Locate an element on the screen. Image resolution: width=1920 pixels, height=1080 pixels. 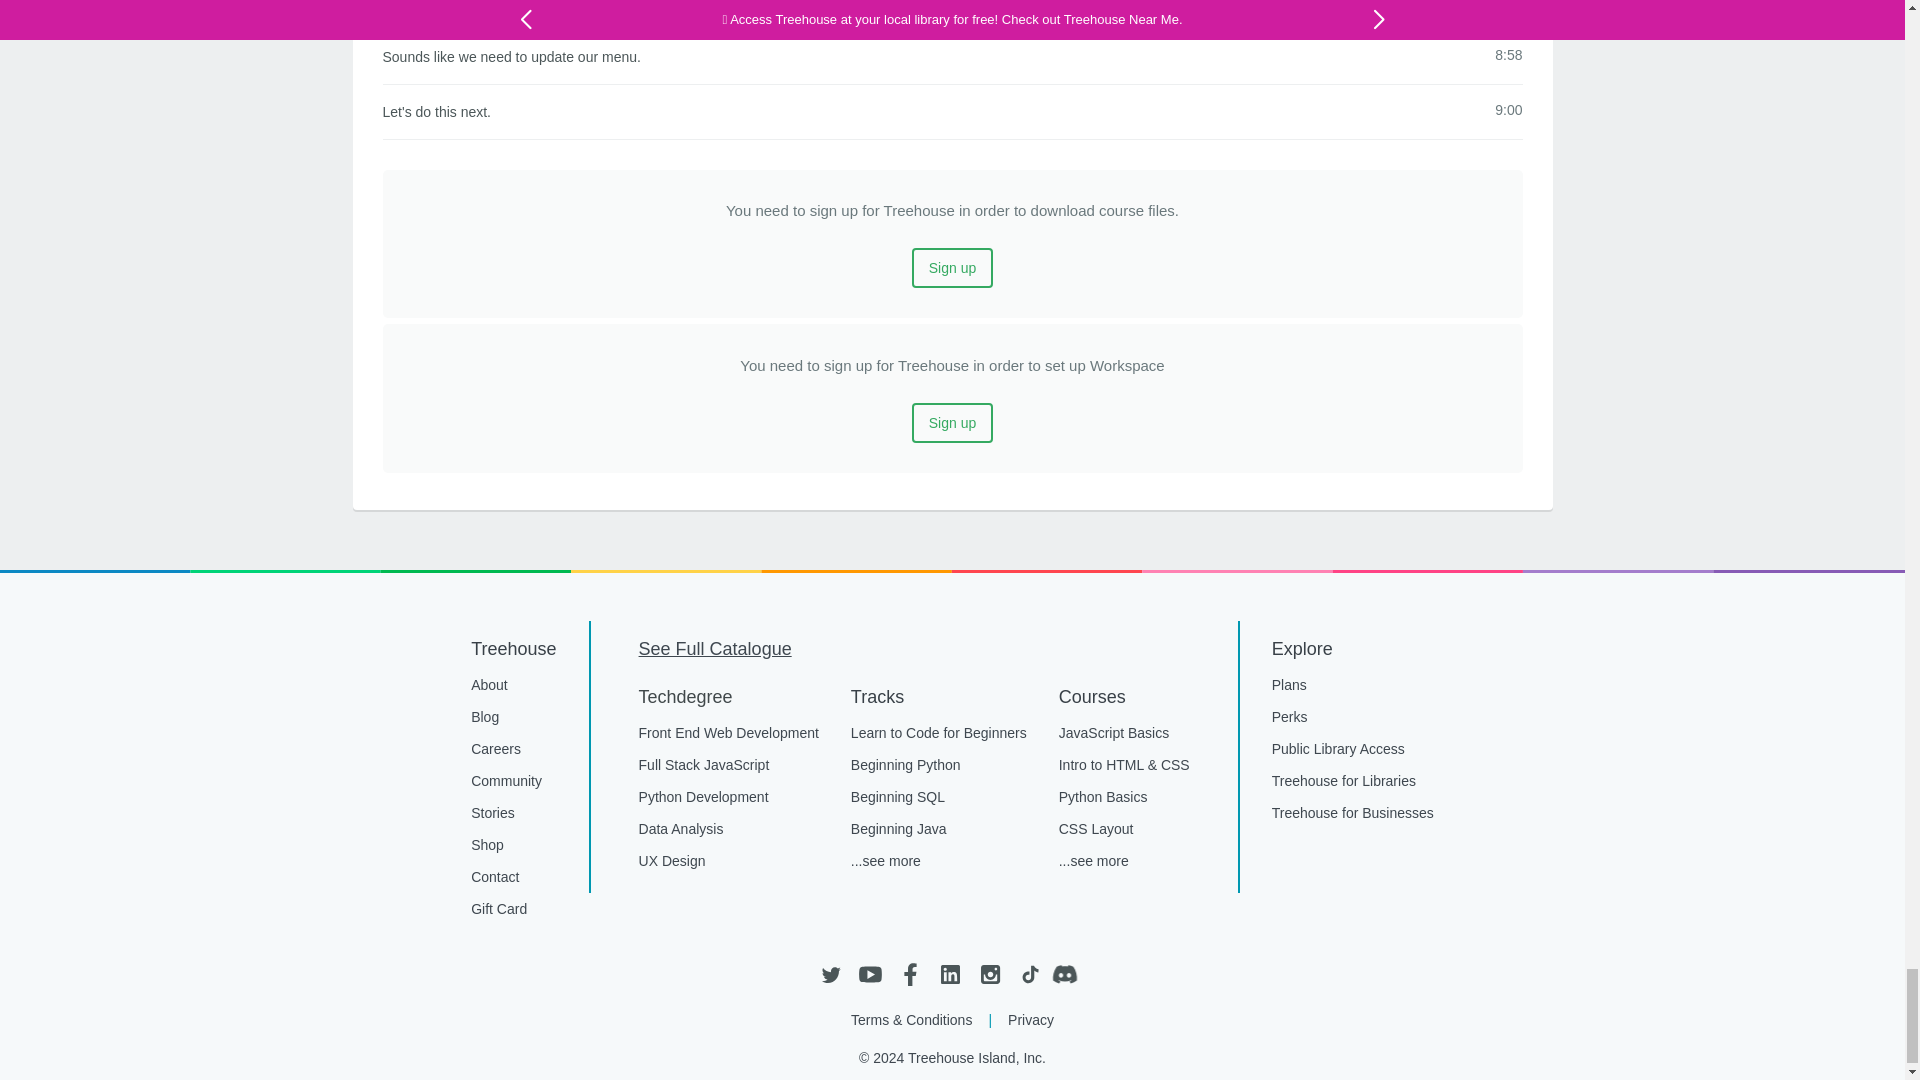
Facebook is located at coordinates (910, 974).